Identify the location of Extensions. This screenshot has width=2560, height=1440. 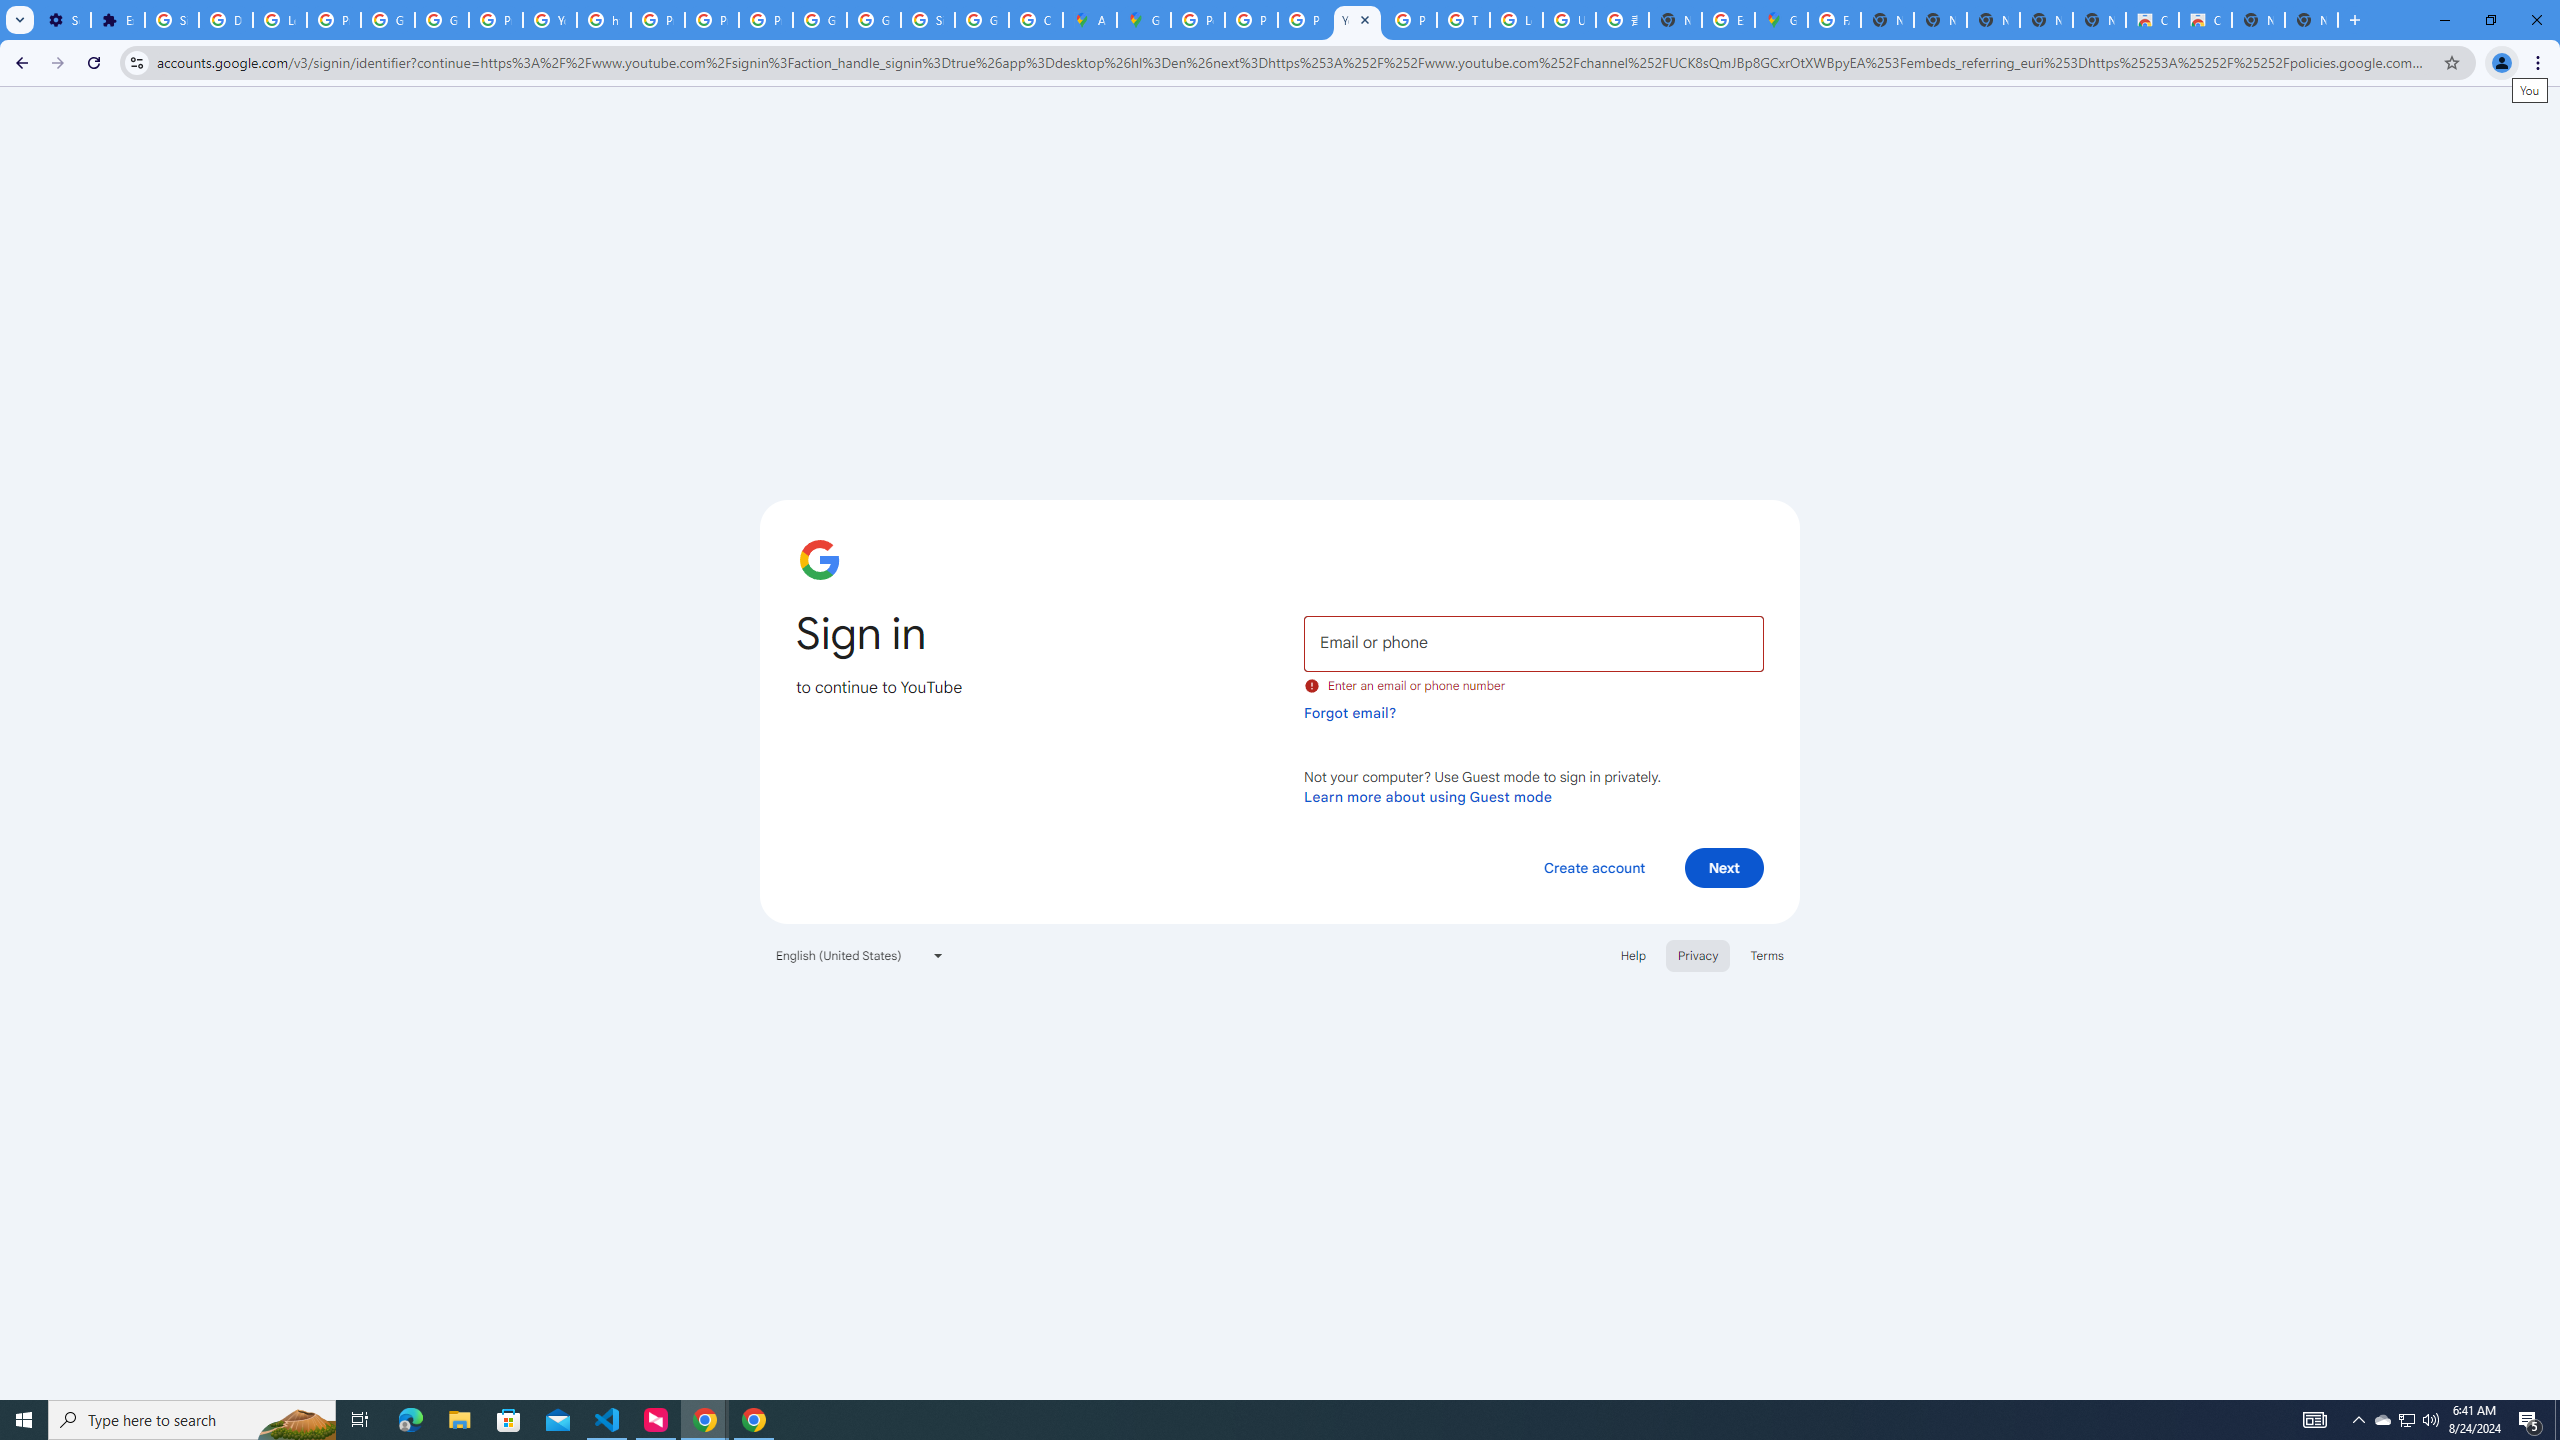
(117, 20).